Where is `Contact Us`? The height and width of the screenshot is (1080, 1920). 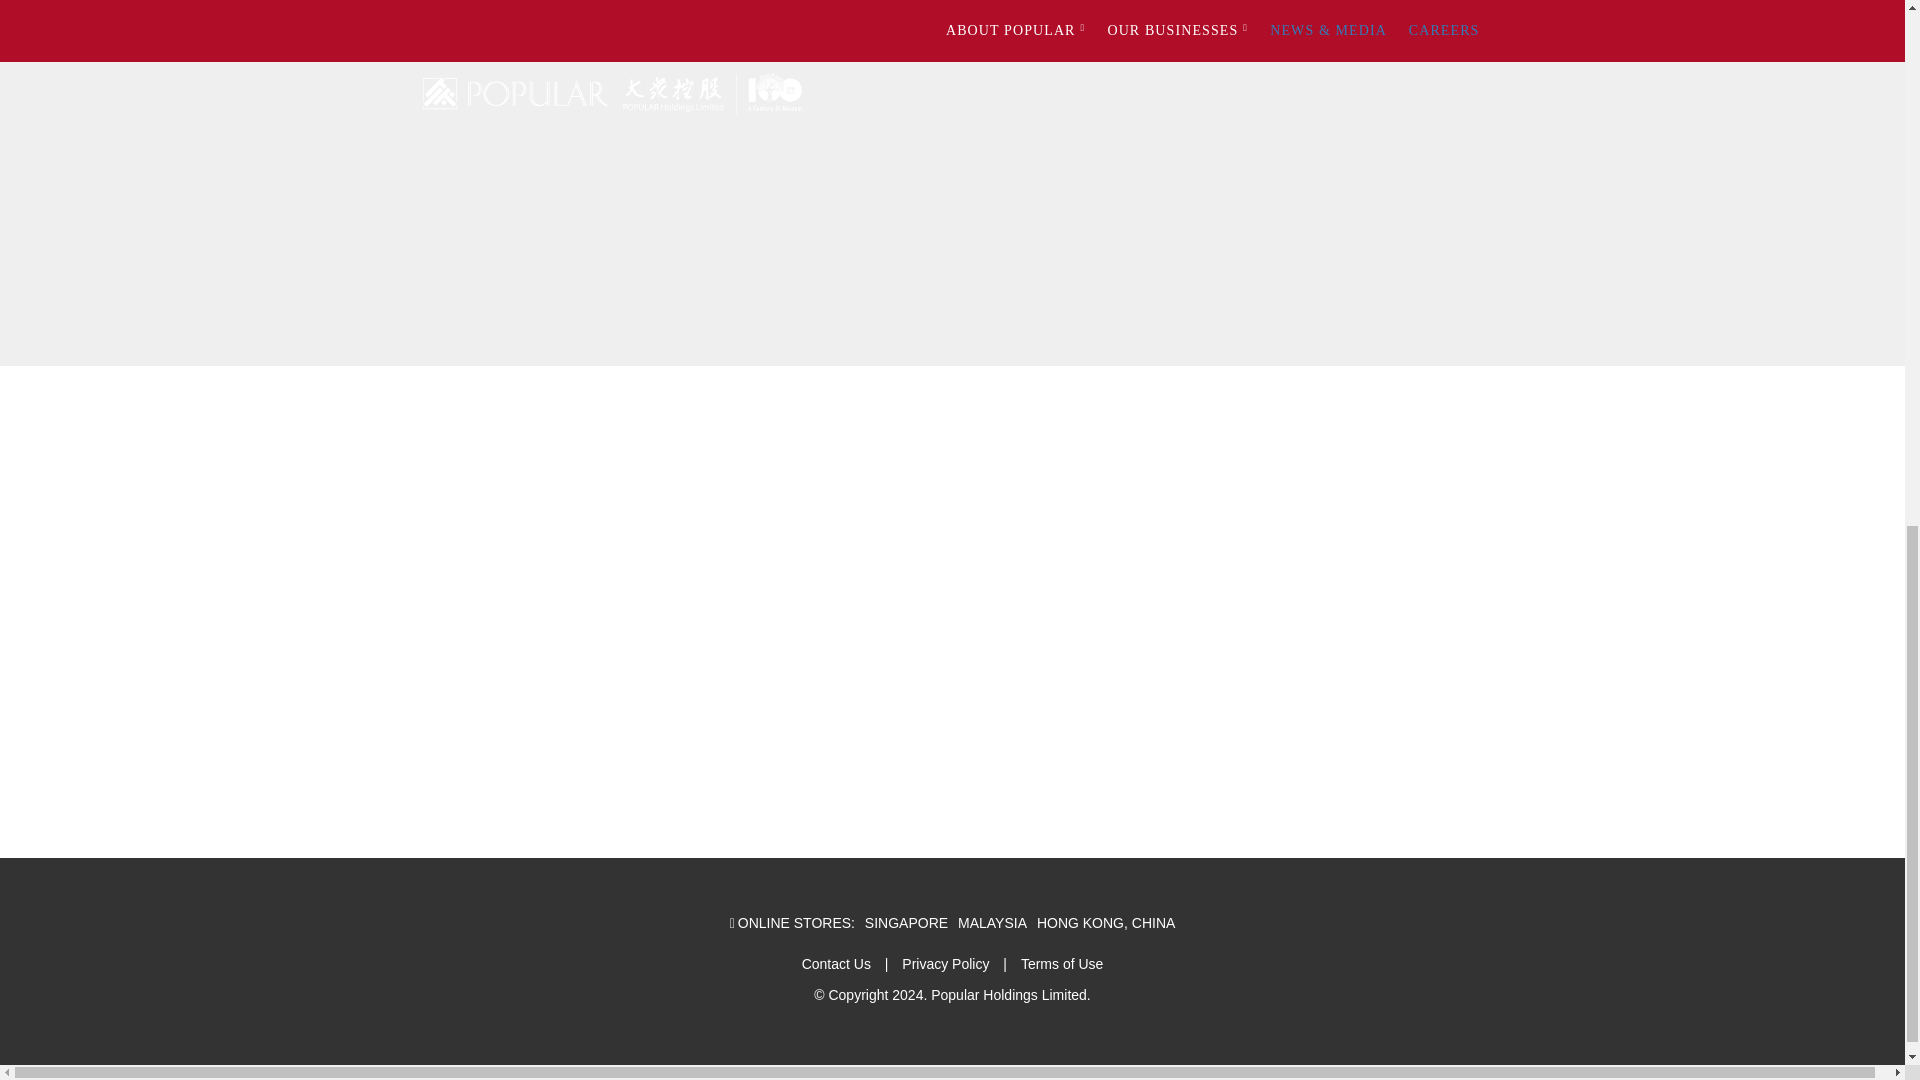
Contact Us is located at coordinates (836, 964).